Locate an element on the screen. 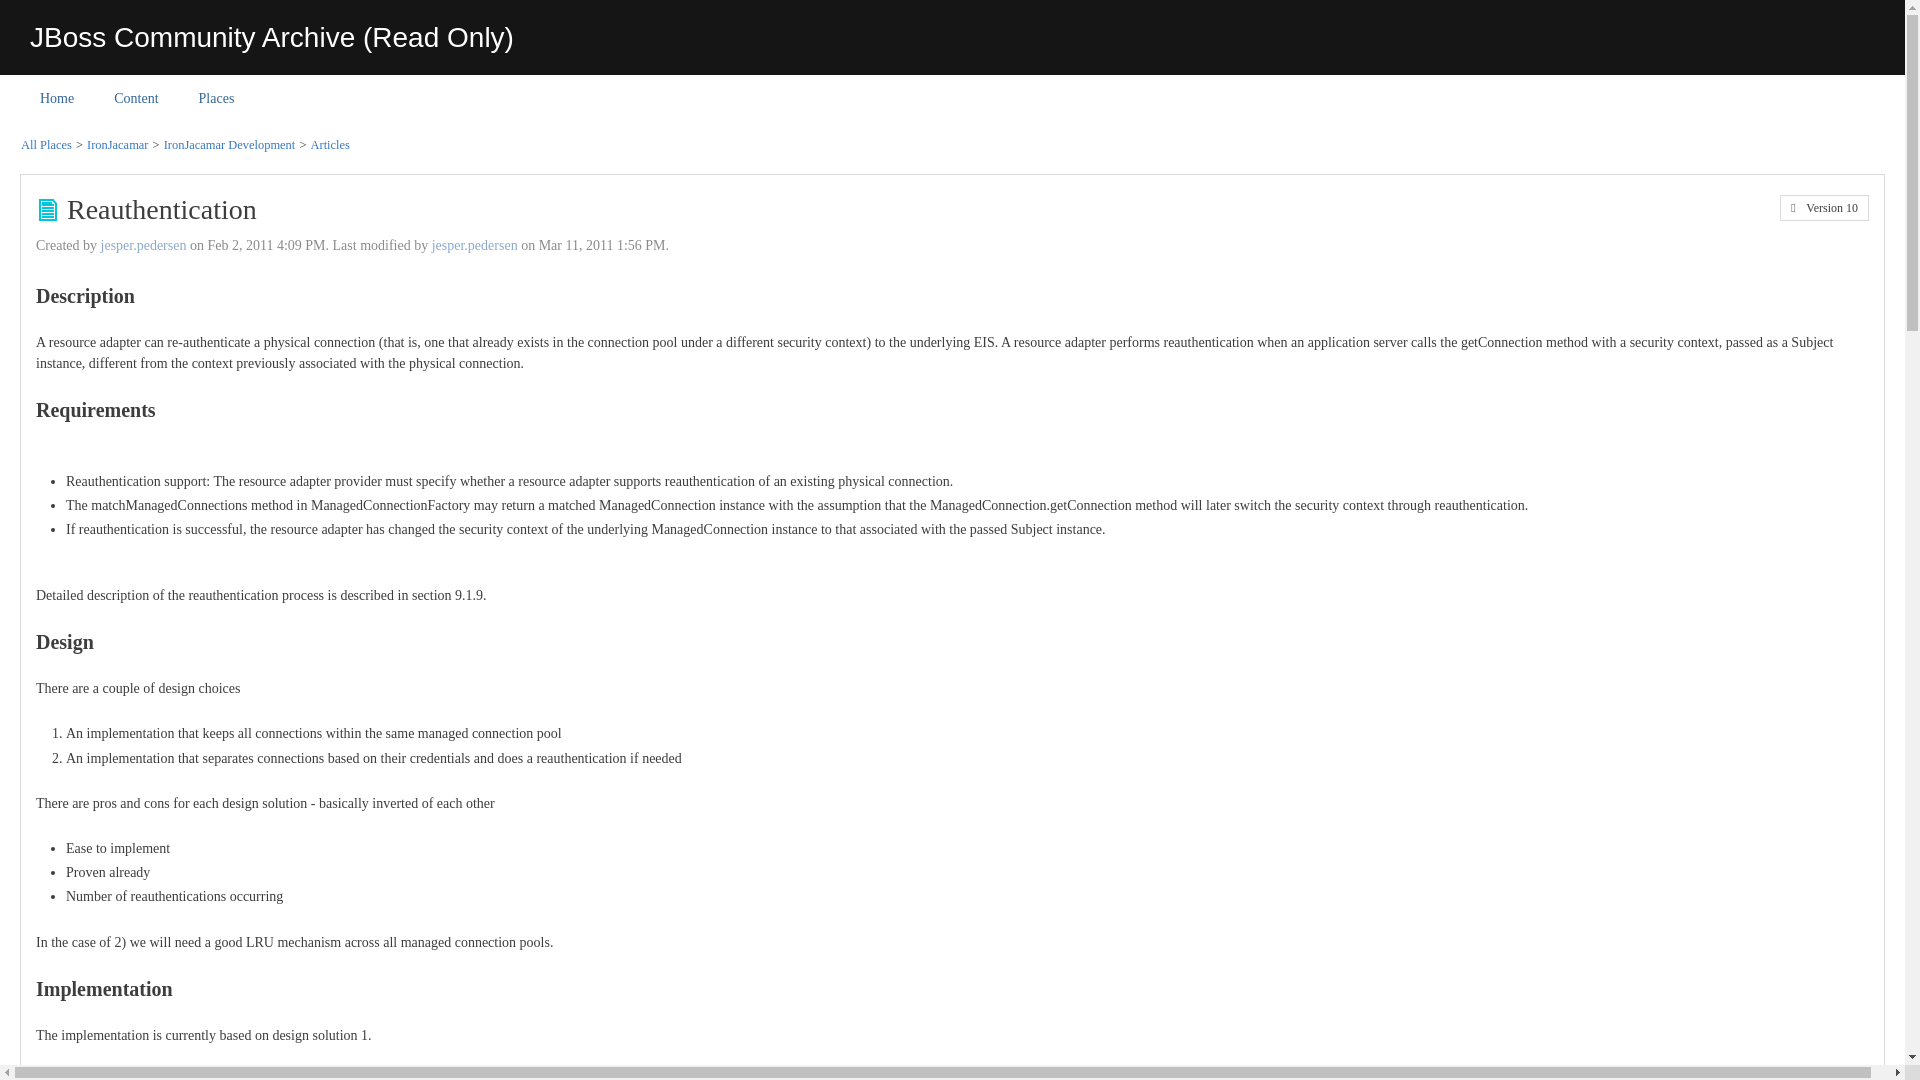 This screenshot has height=1080, width=1920. jesper.pedersen is located at coordinates (144, 244).